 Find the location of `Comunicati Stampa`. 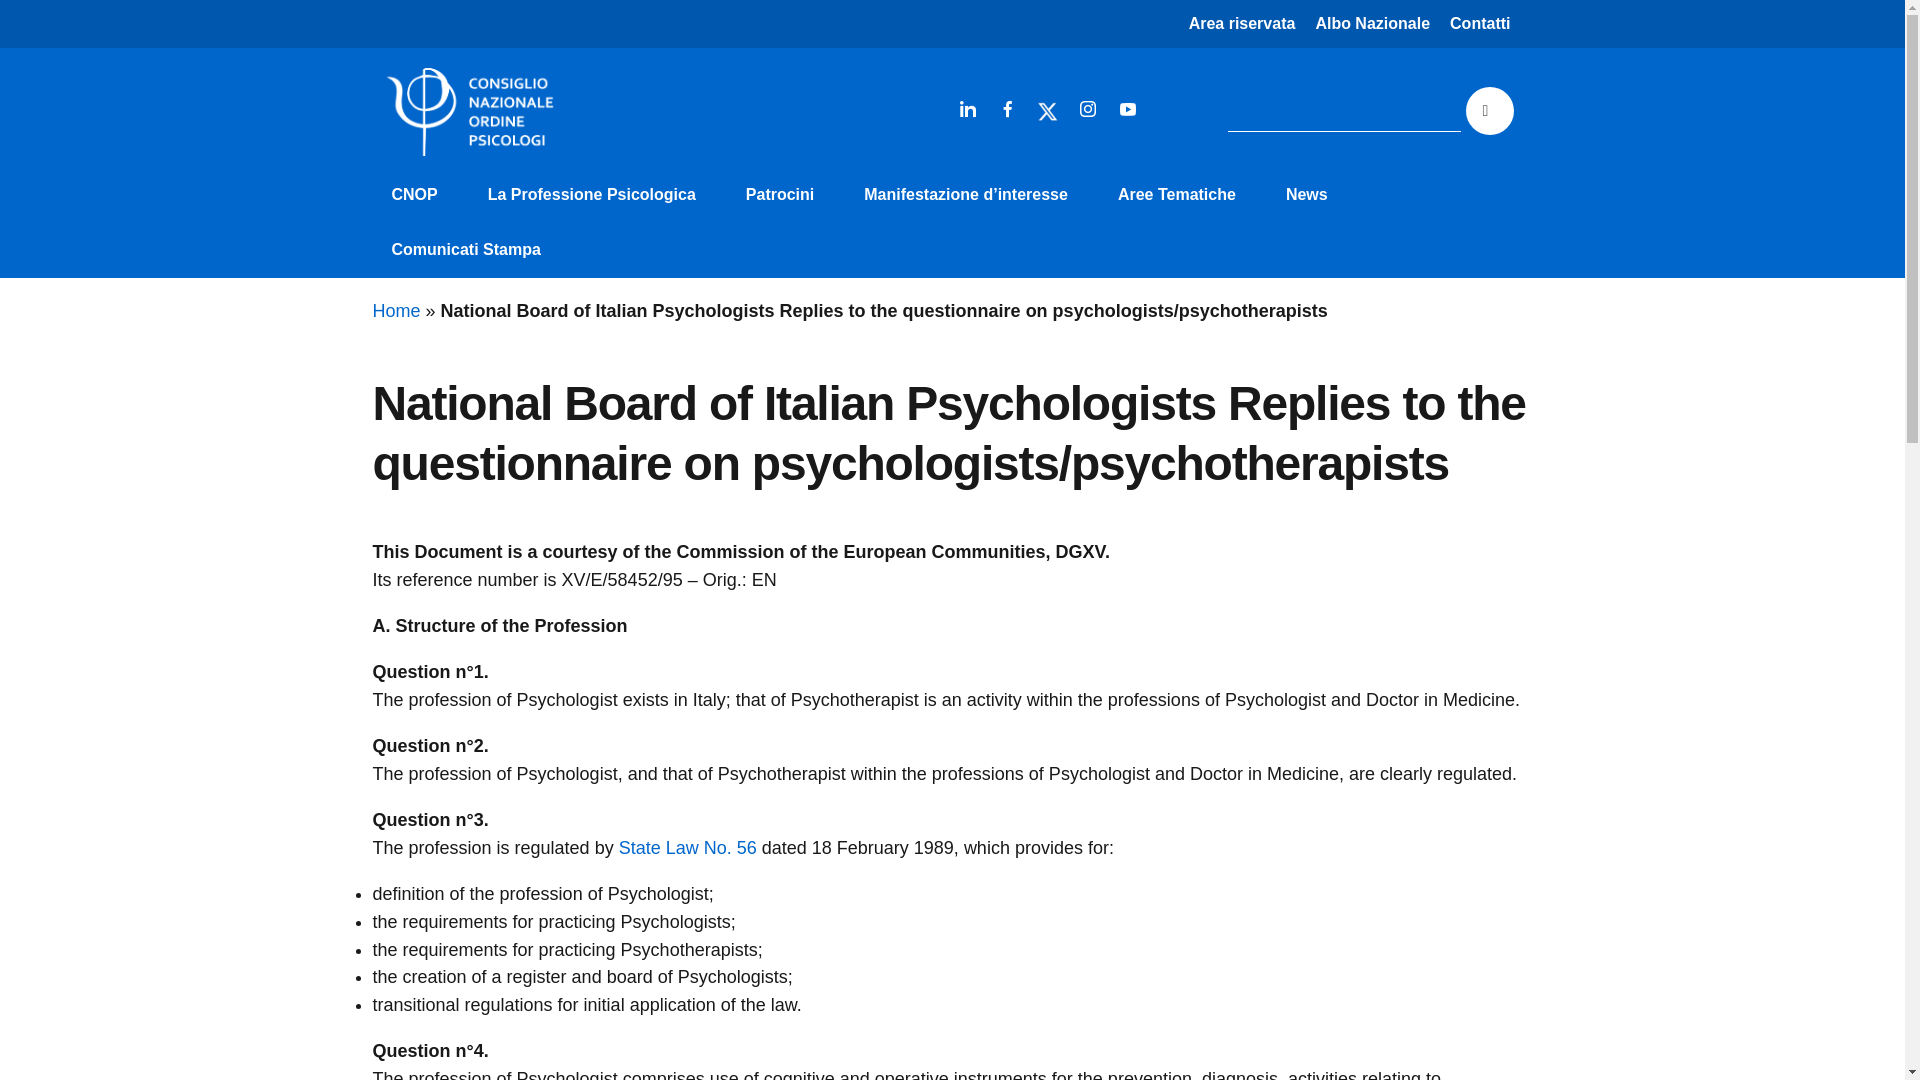

Comunicati Stampa is located at coordinates (465, 250).